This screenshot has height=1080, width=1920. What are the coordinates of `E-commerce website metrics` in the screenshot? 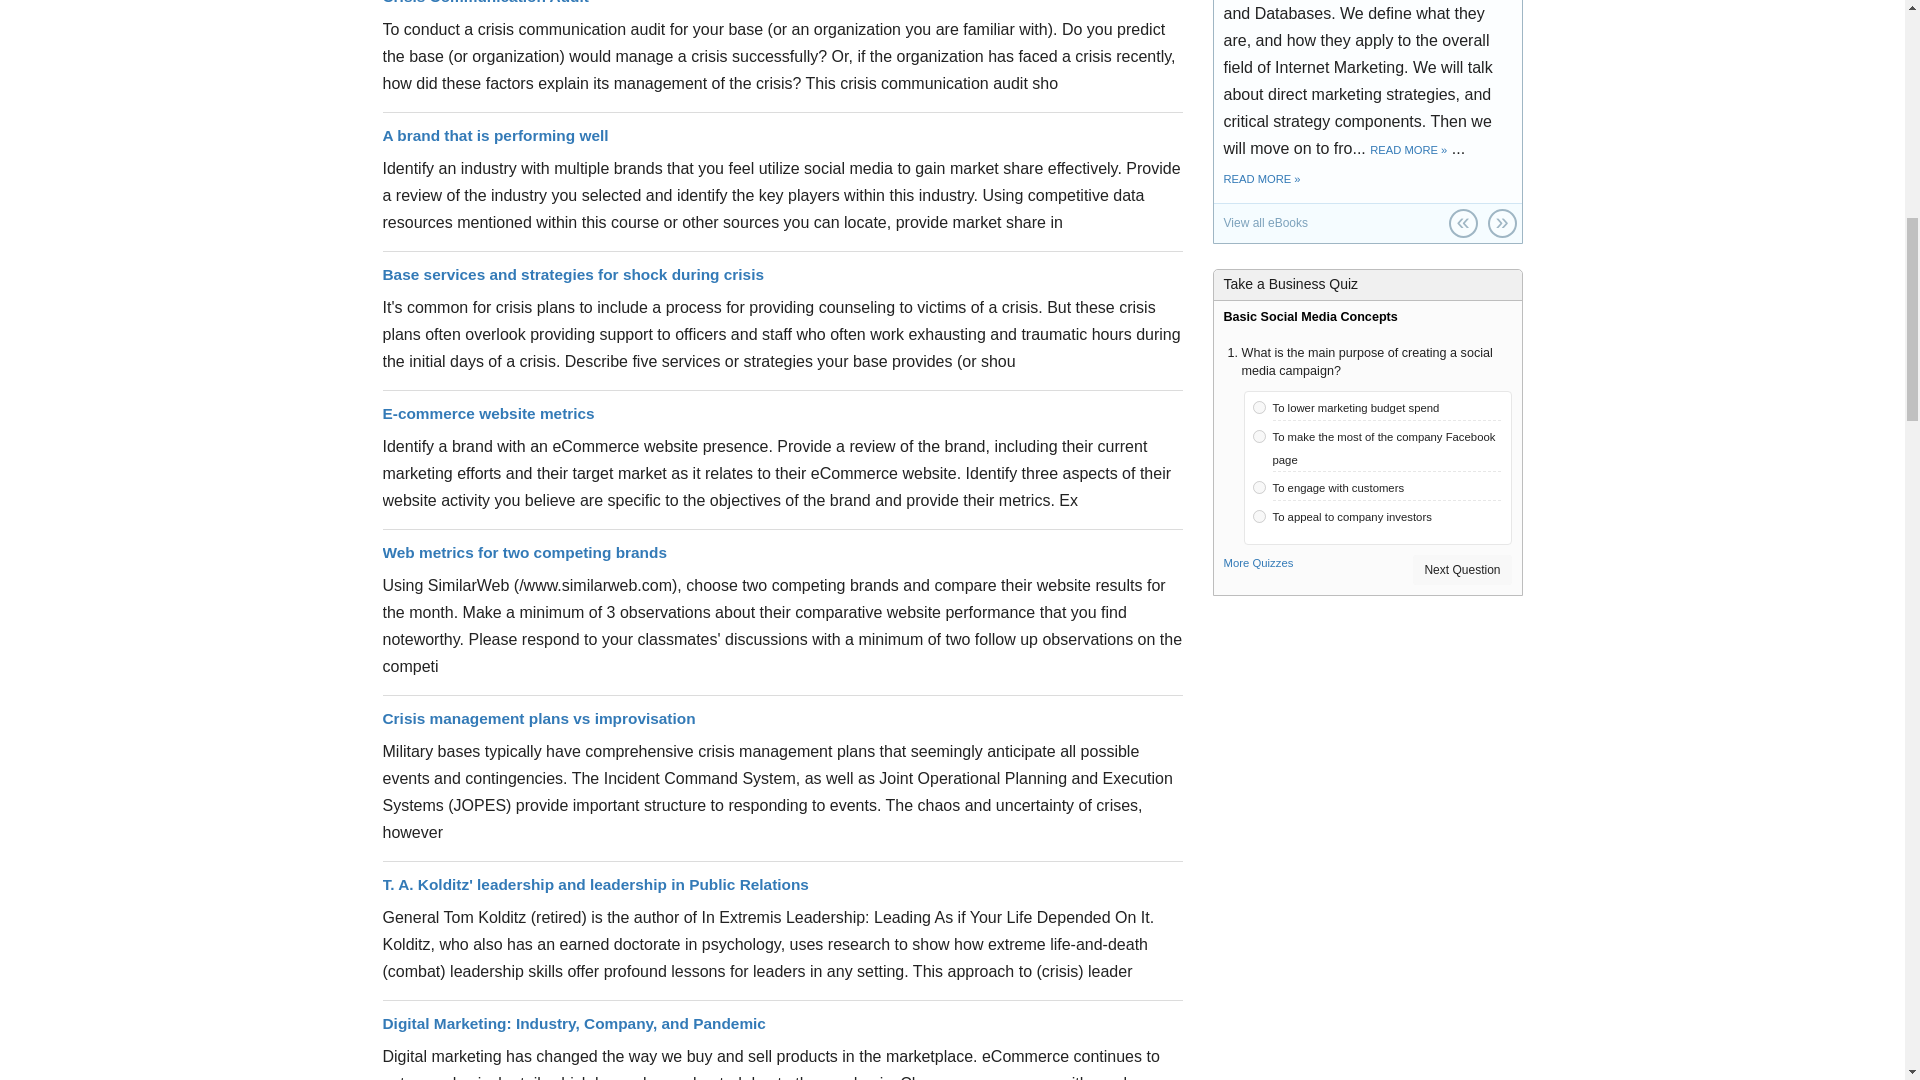 It's located at (488, 414).